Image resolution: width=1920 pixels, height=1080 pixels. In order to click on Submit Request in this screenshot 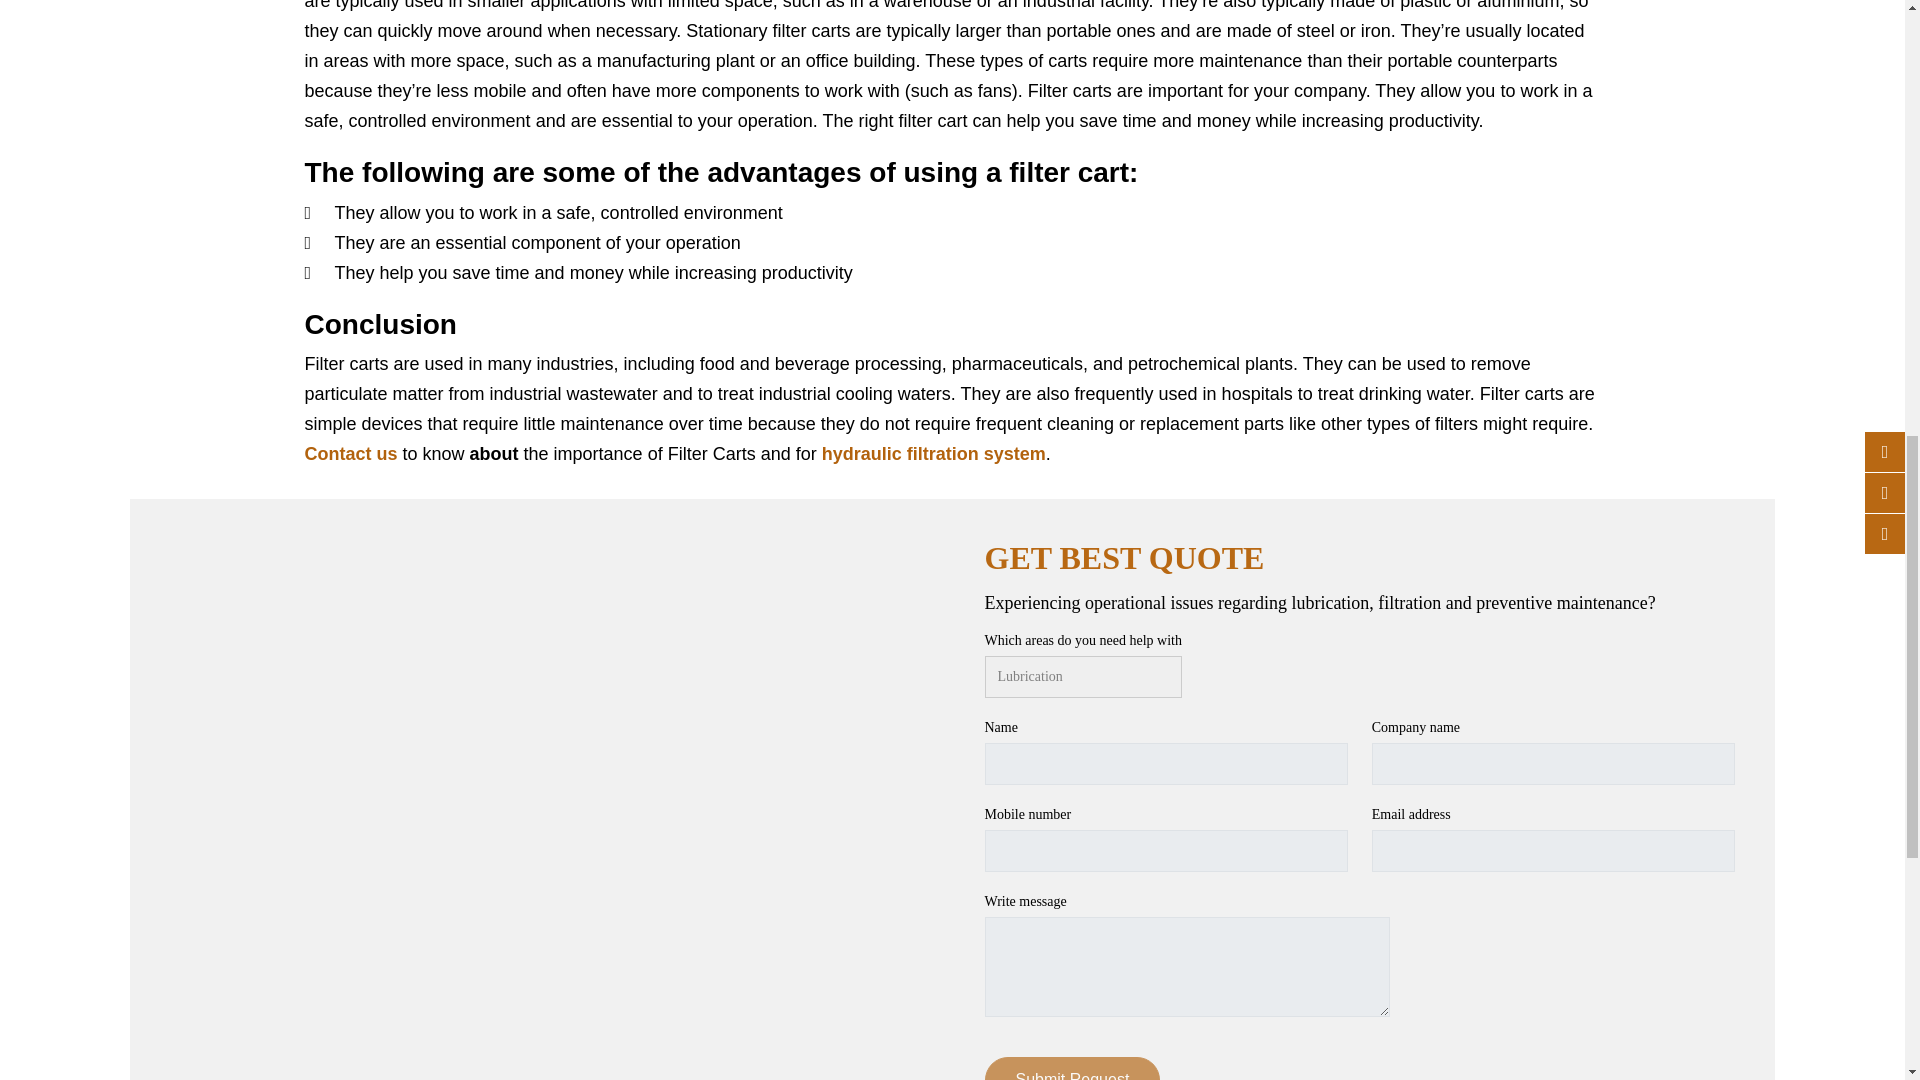, I will do `click(1071, 1068)`.